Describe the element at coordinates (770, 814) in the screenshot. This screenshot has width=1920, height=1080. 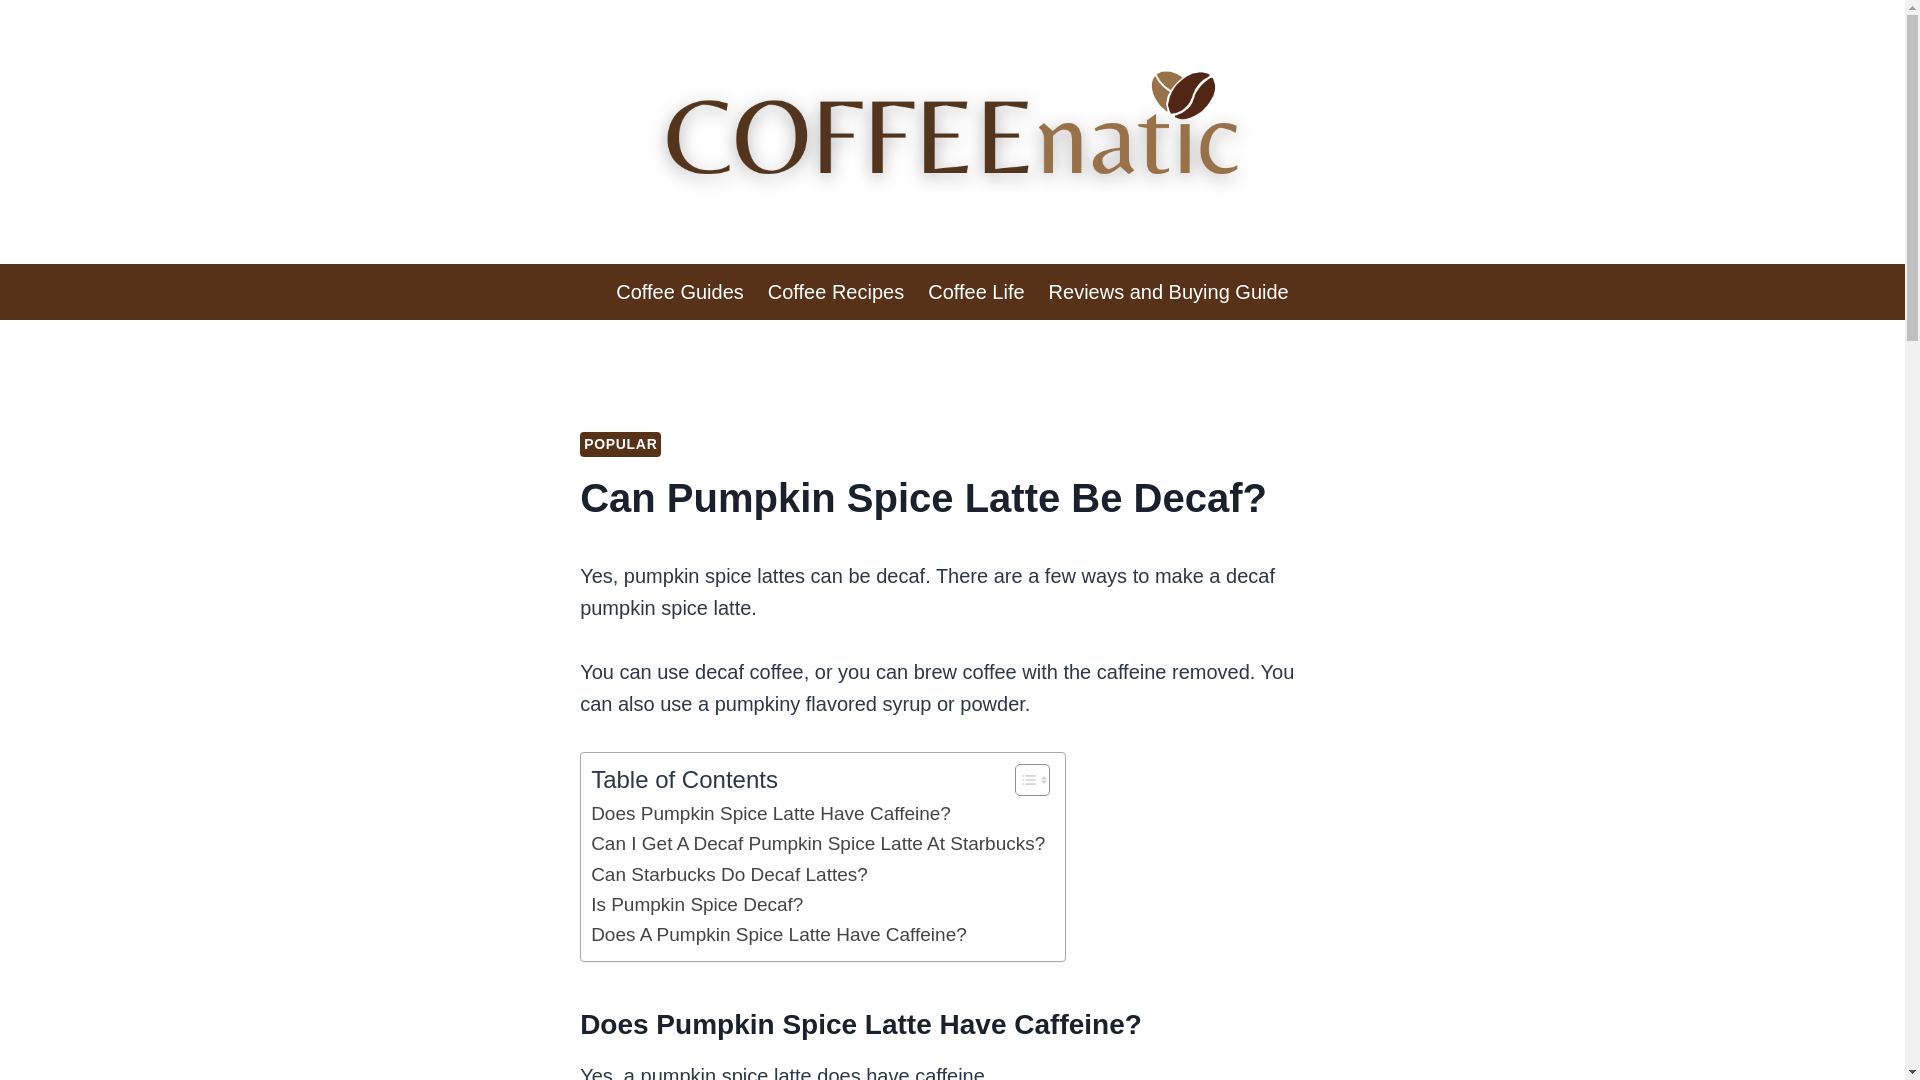
I see `Does Pumpkin Spice Latte Have Caffeine?` at that location.